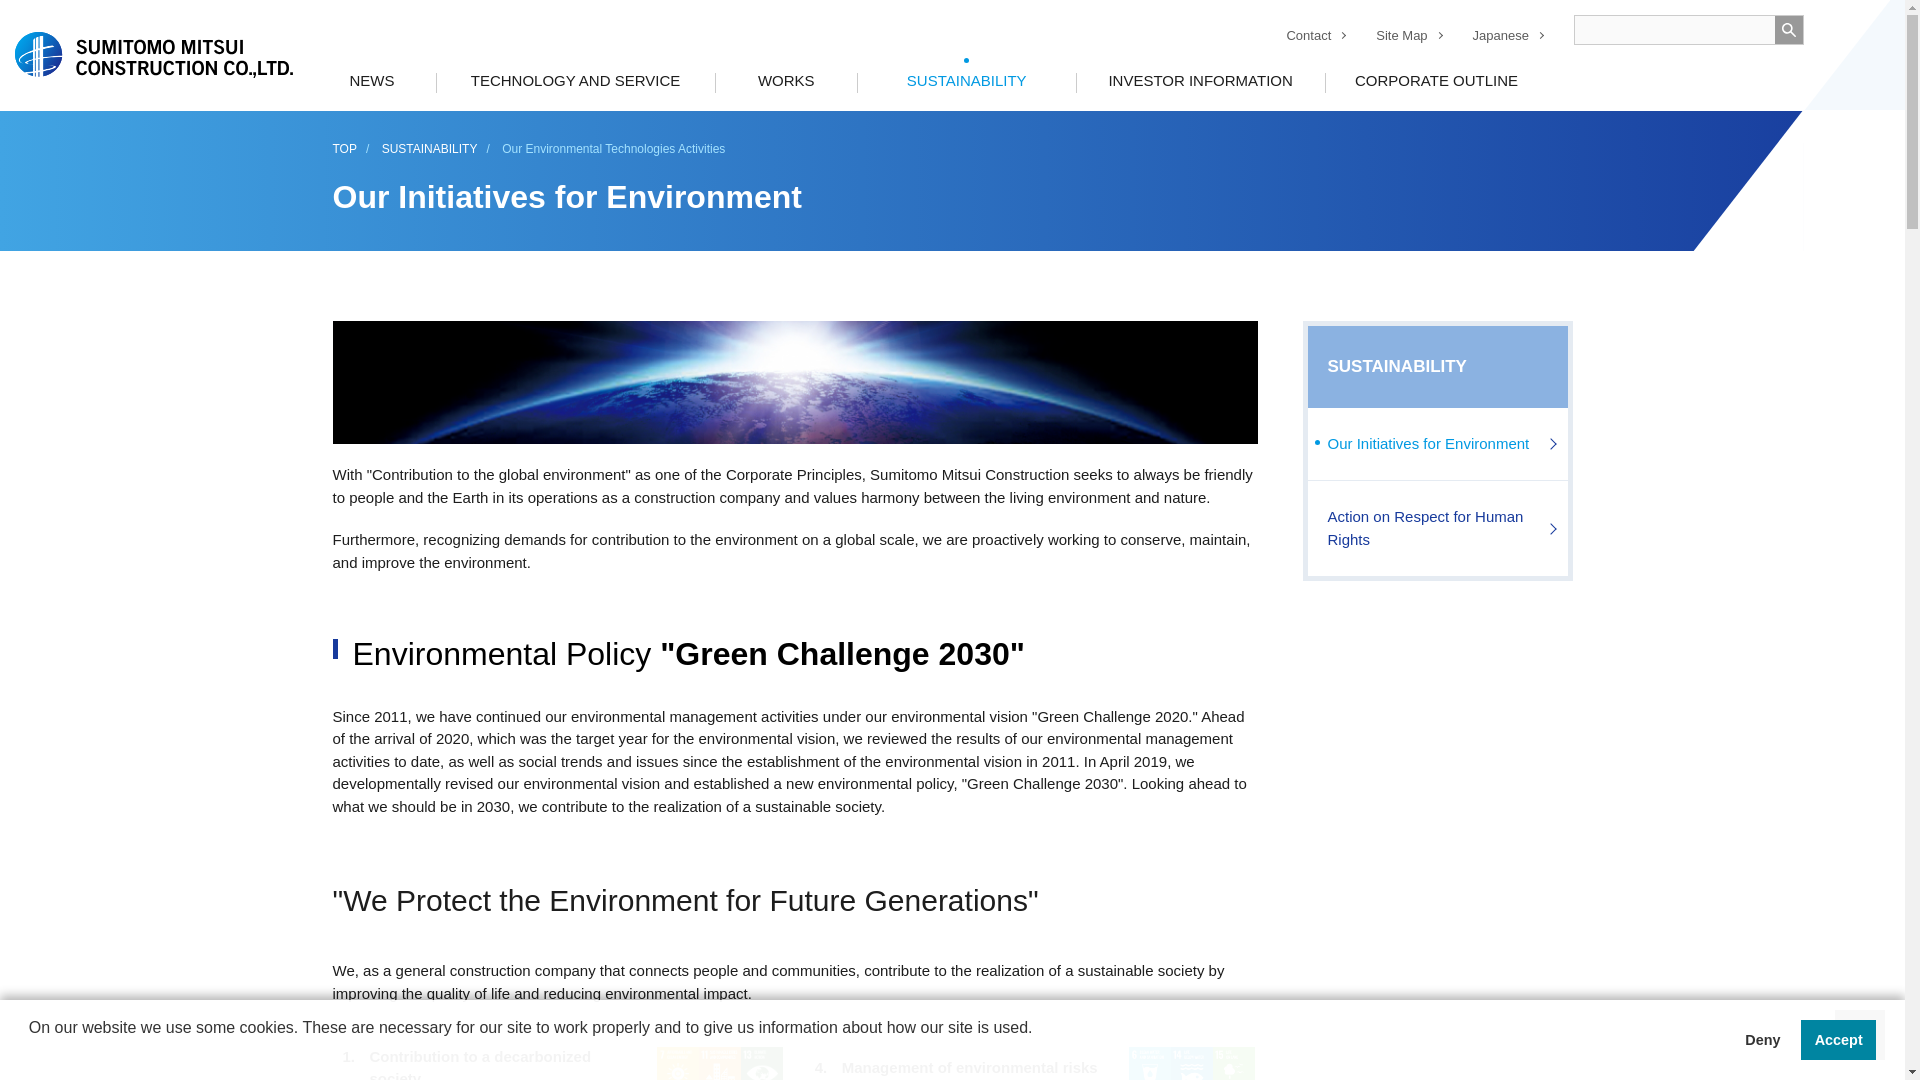  What do you see at coordinates (1436, 80) in the screenshot?
I see `CORPORATE OUTLINE` at bounding box center [1436, 80].